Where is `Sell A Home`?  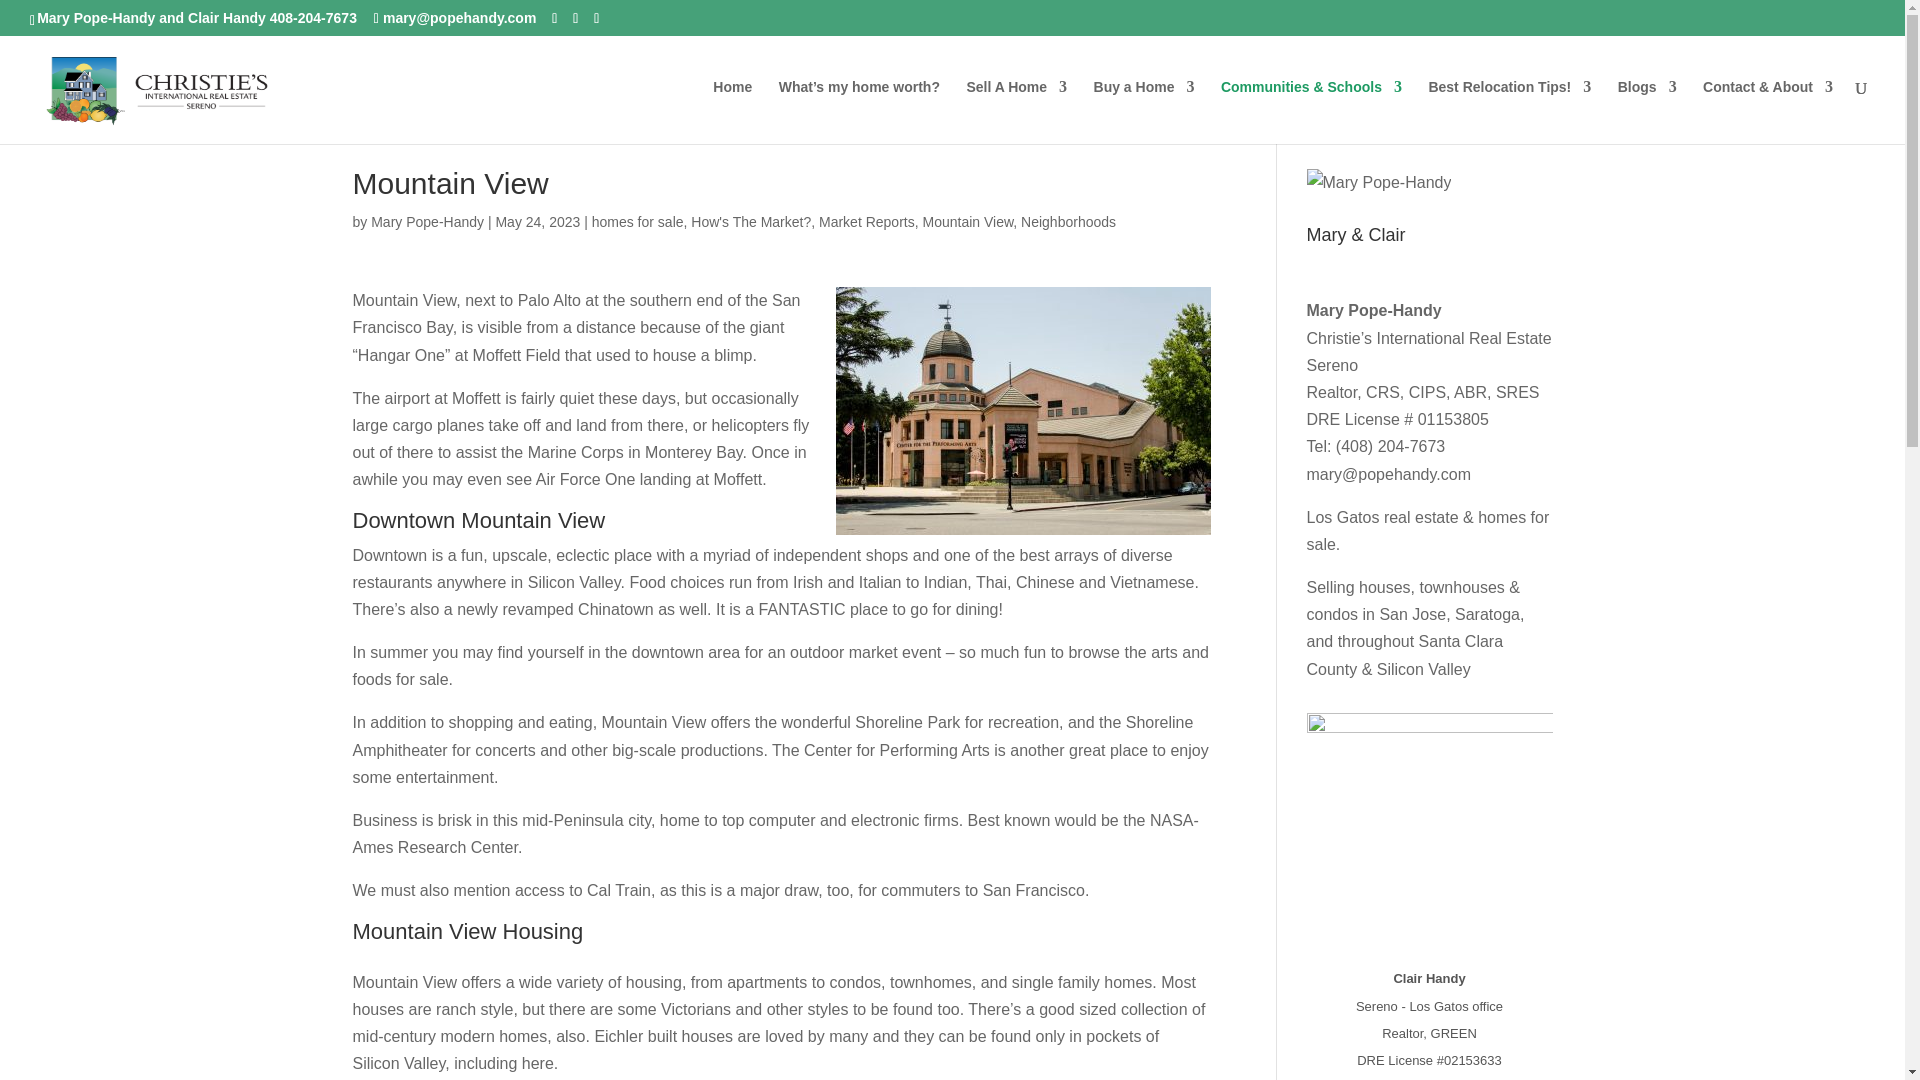 Sell A Home is located at coordinates (1016, 111).